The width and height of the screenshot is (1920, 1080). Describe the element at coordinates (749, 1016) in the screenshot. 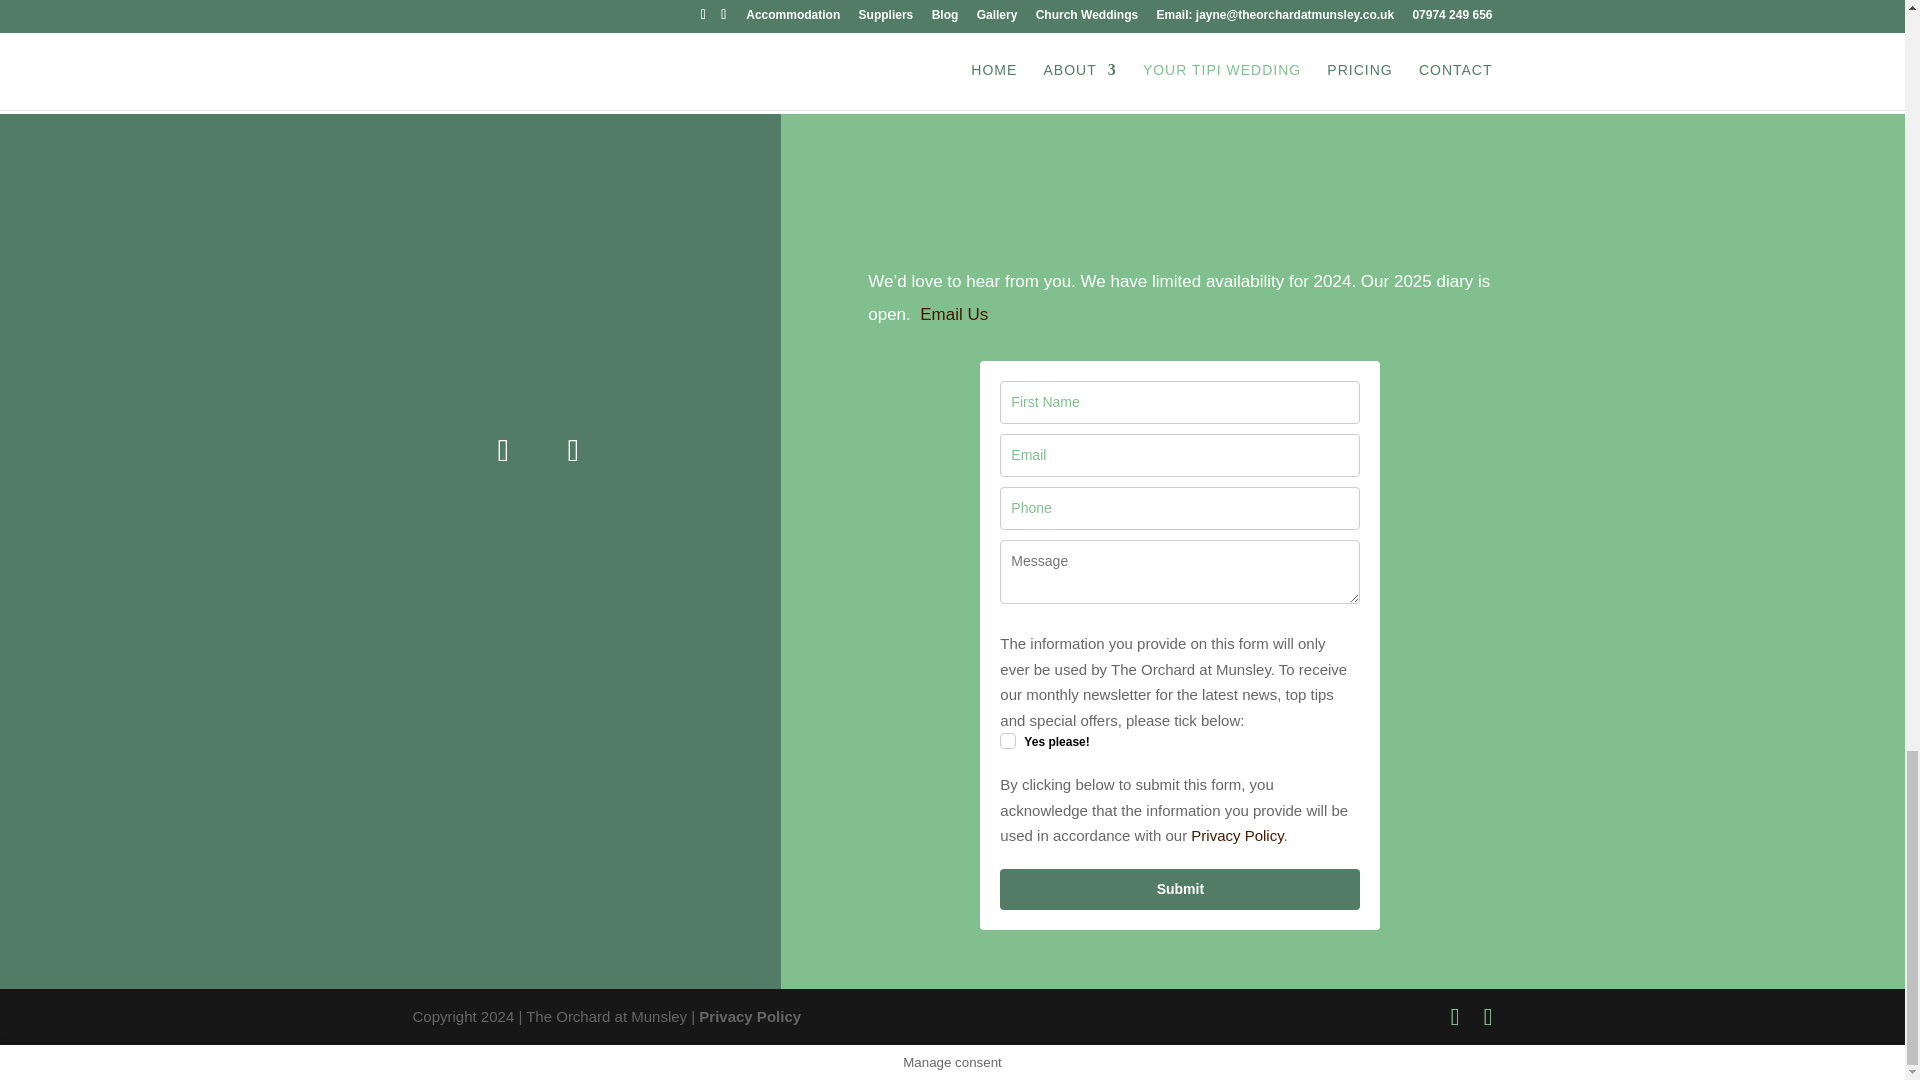

I see `Privacy Policy` at that location.